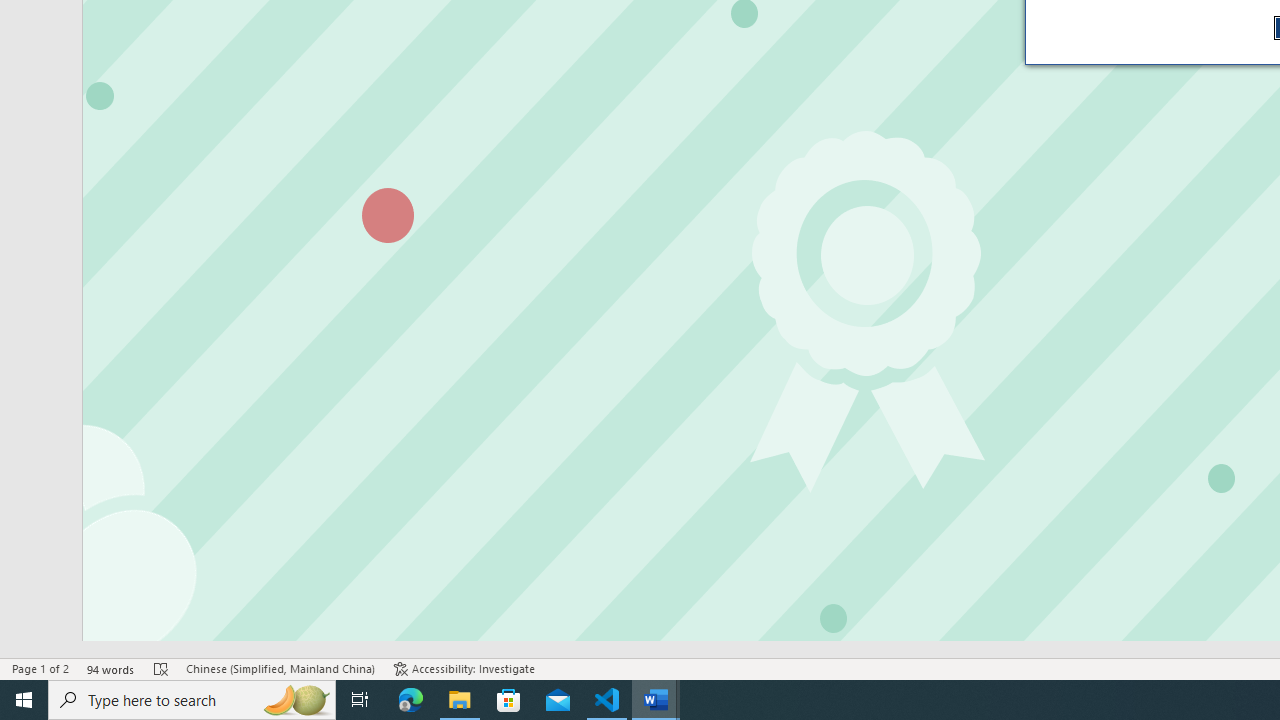 This screenshot has width=1280, height=720. I want to click on Language Chinese (Simplified, Mainland China), so click(280, 668).